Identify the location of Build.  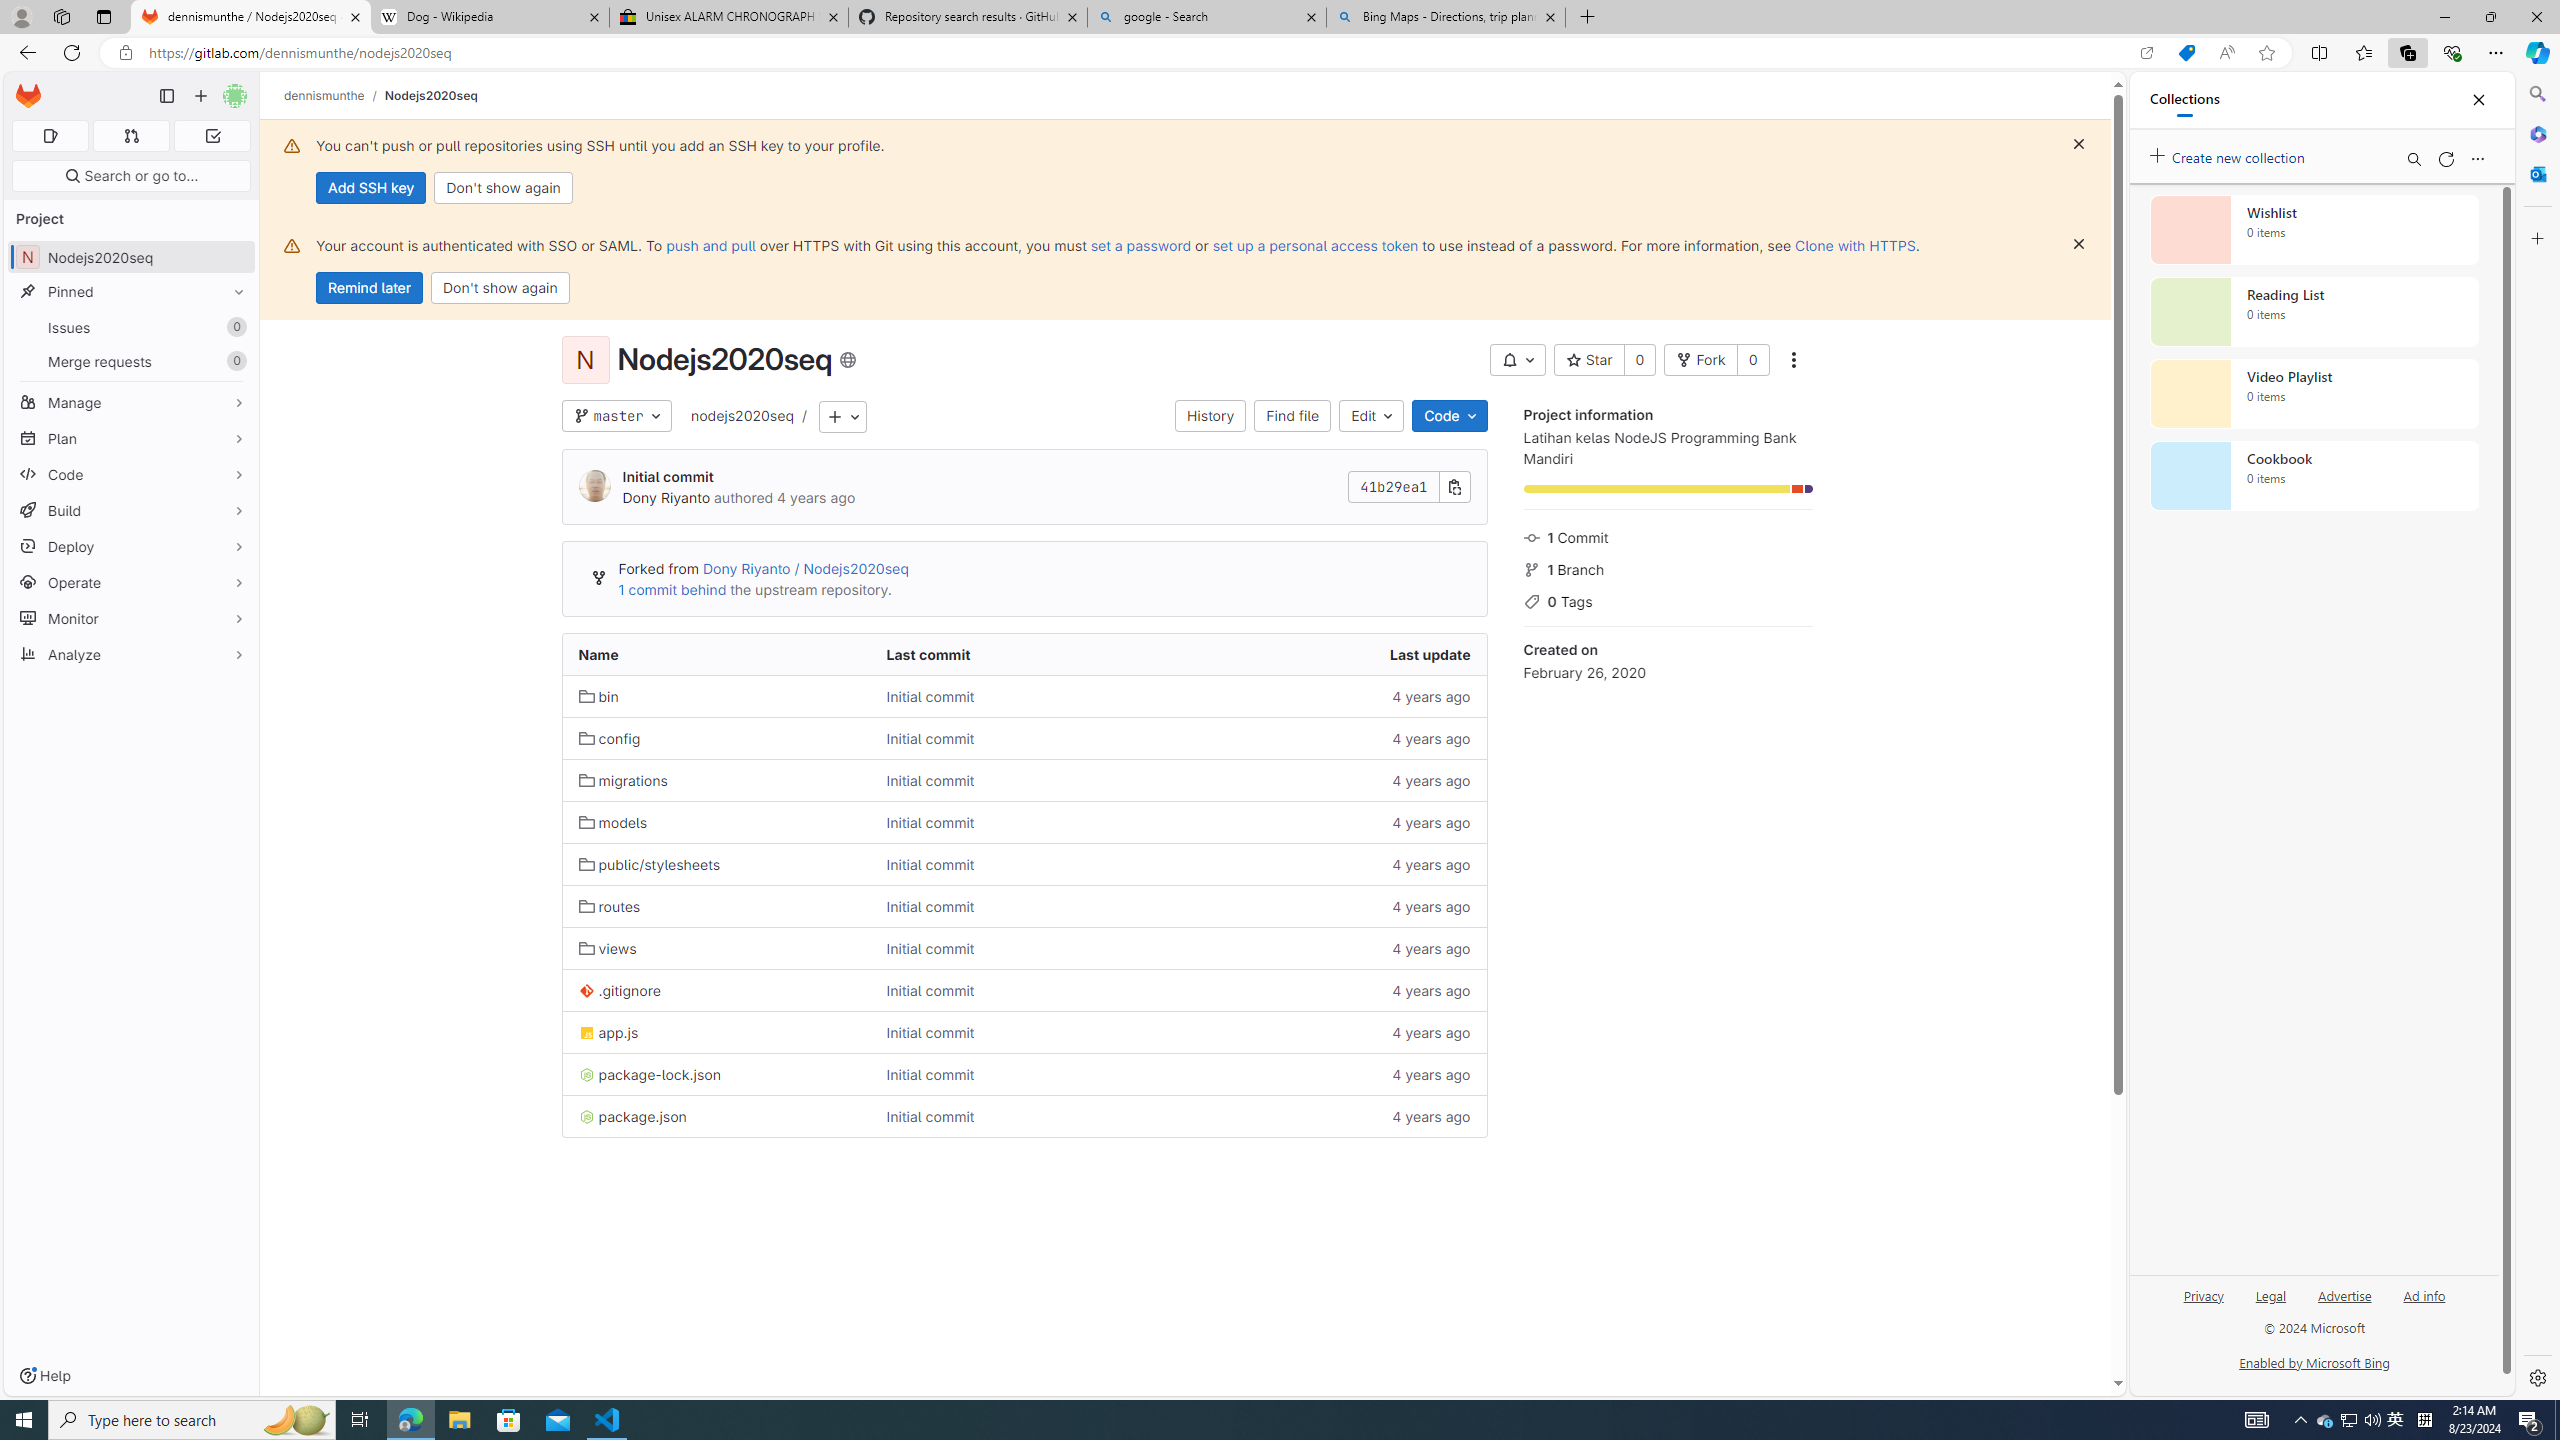
(132, 510).